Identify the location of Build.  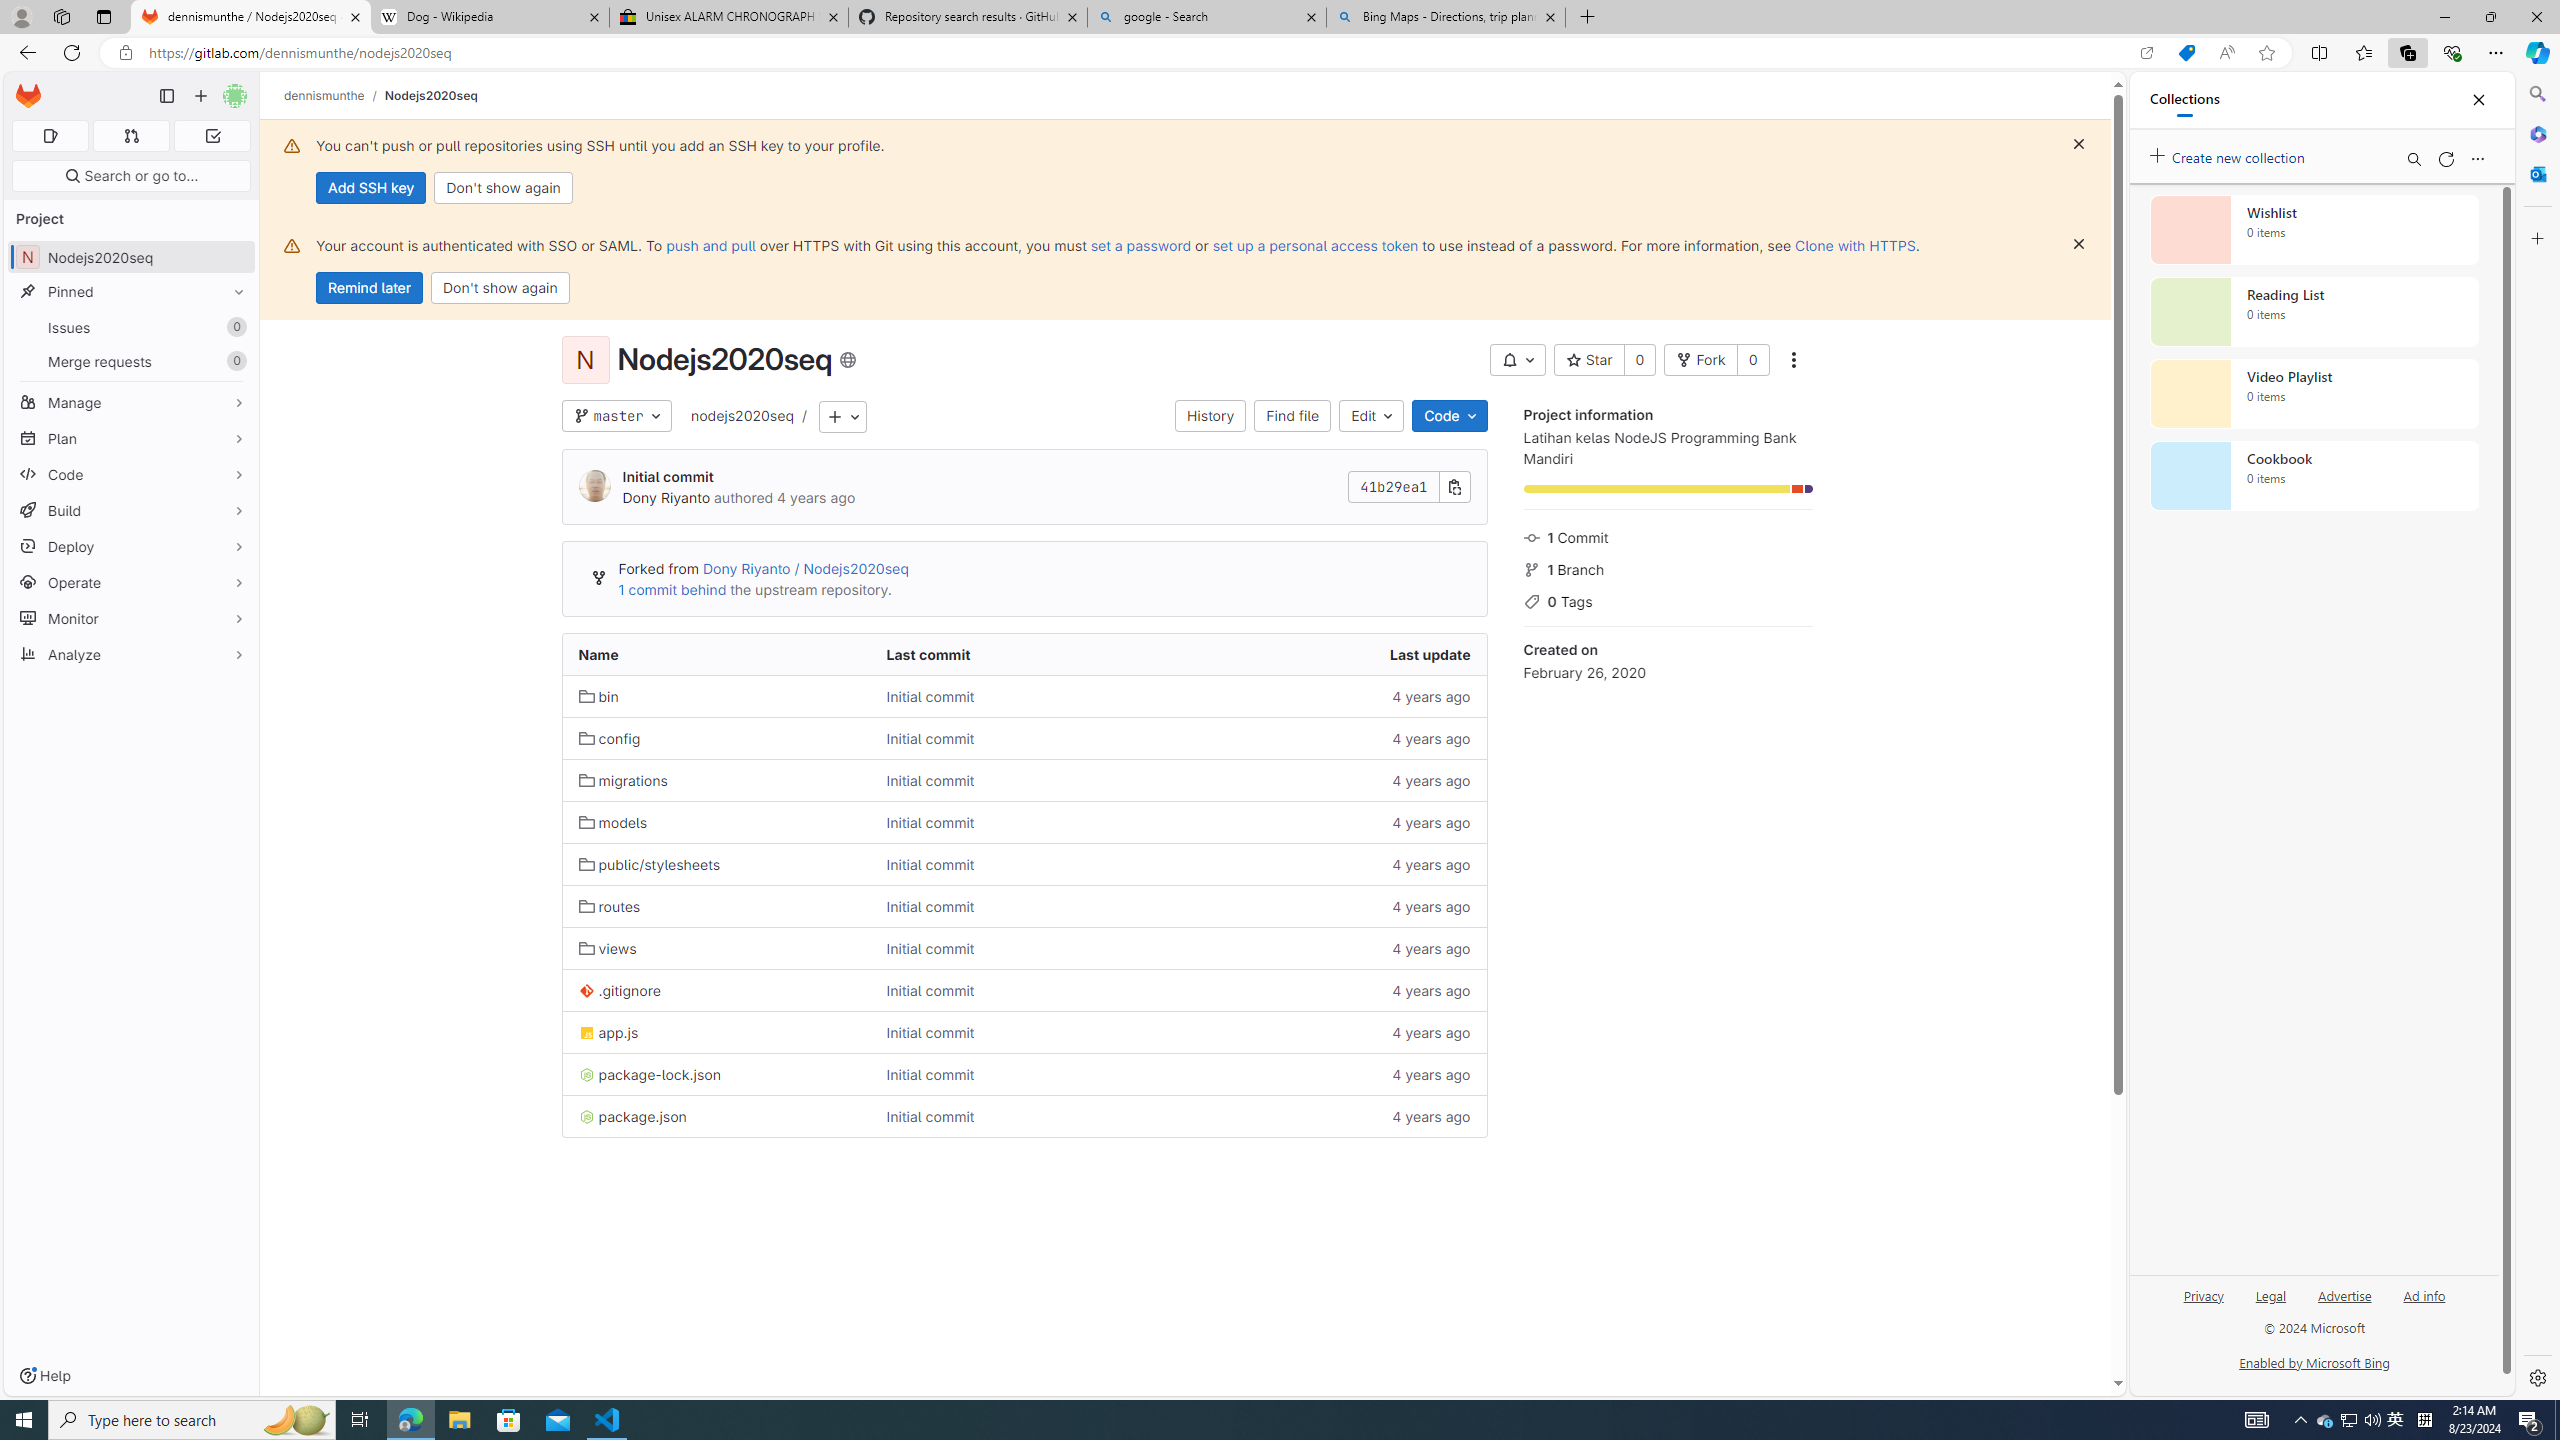
(132, 510).